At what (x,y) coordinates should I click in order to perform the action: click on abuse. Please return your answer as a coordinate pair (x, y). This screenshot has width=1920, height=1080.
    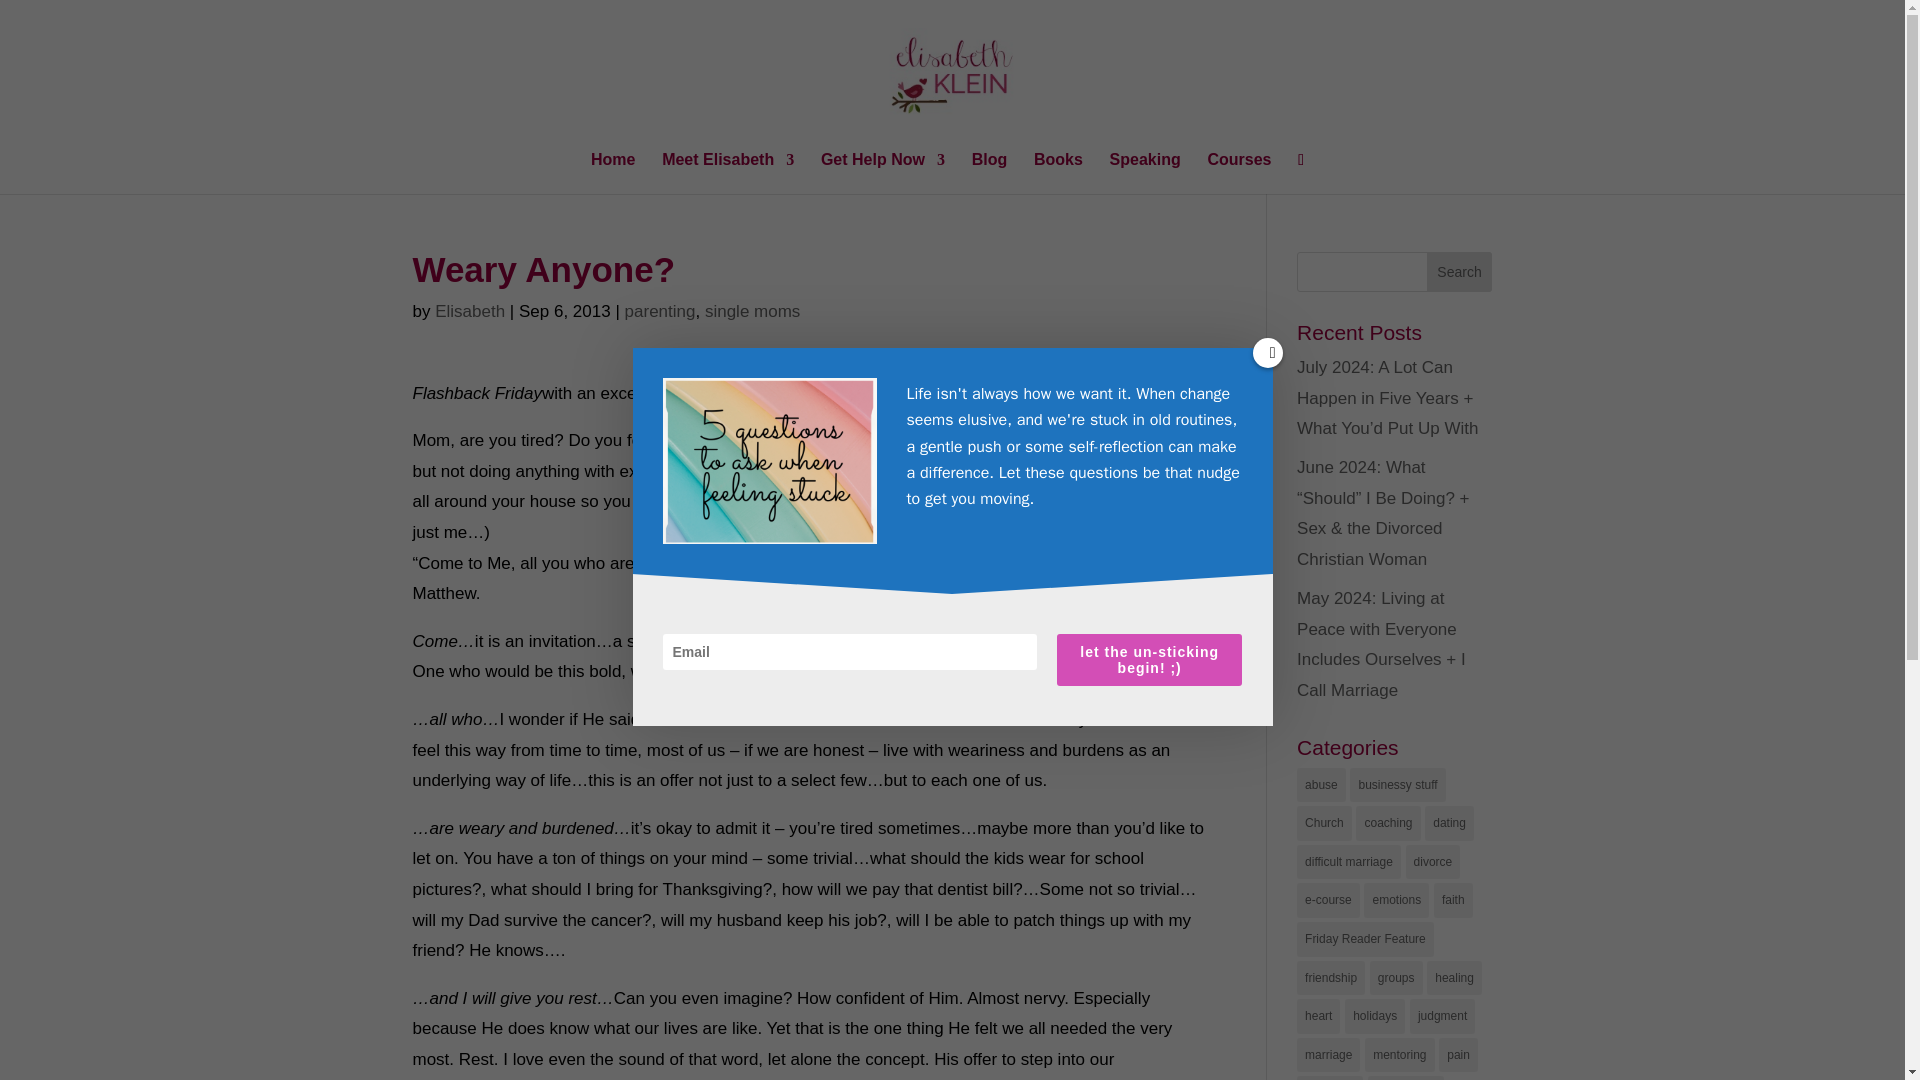
    Looking at the image, I should click on (1321, 785).